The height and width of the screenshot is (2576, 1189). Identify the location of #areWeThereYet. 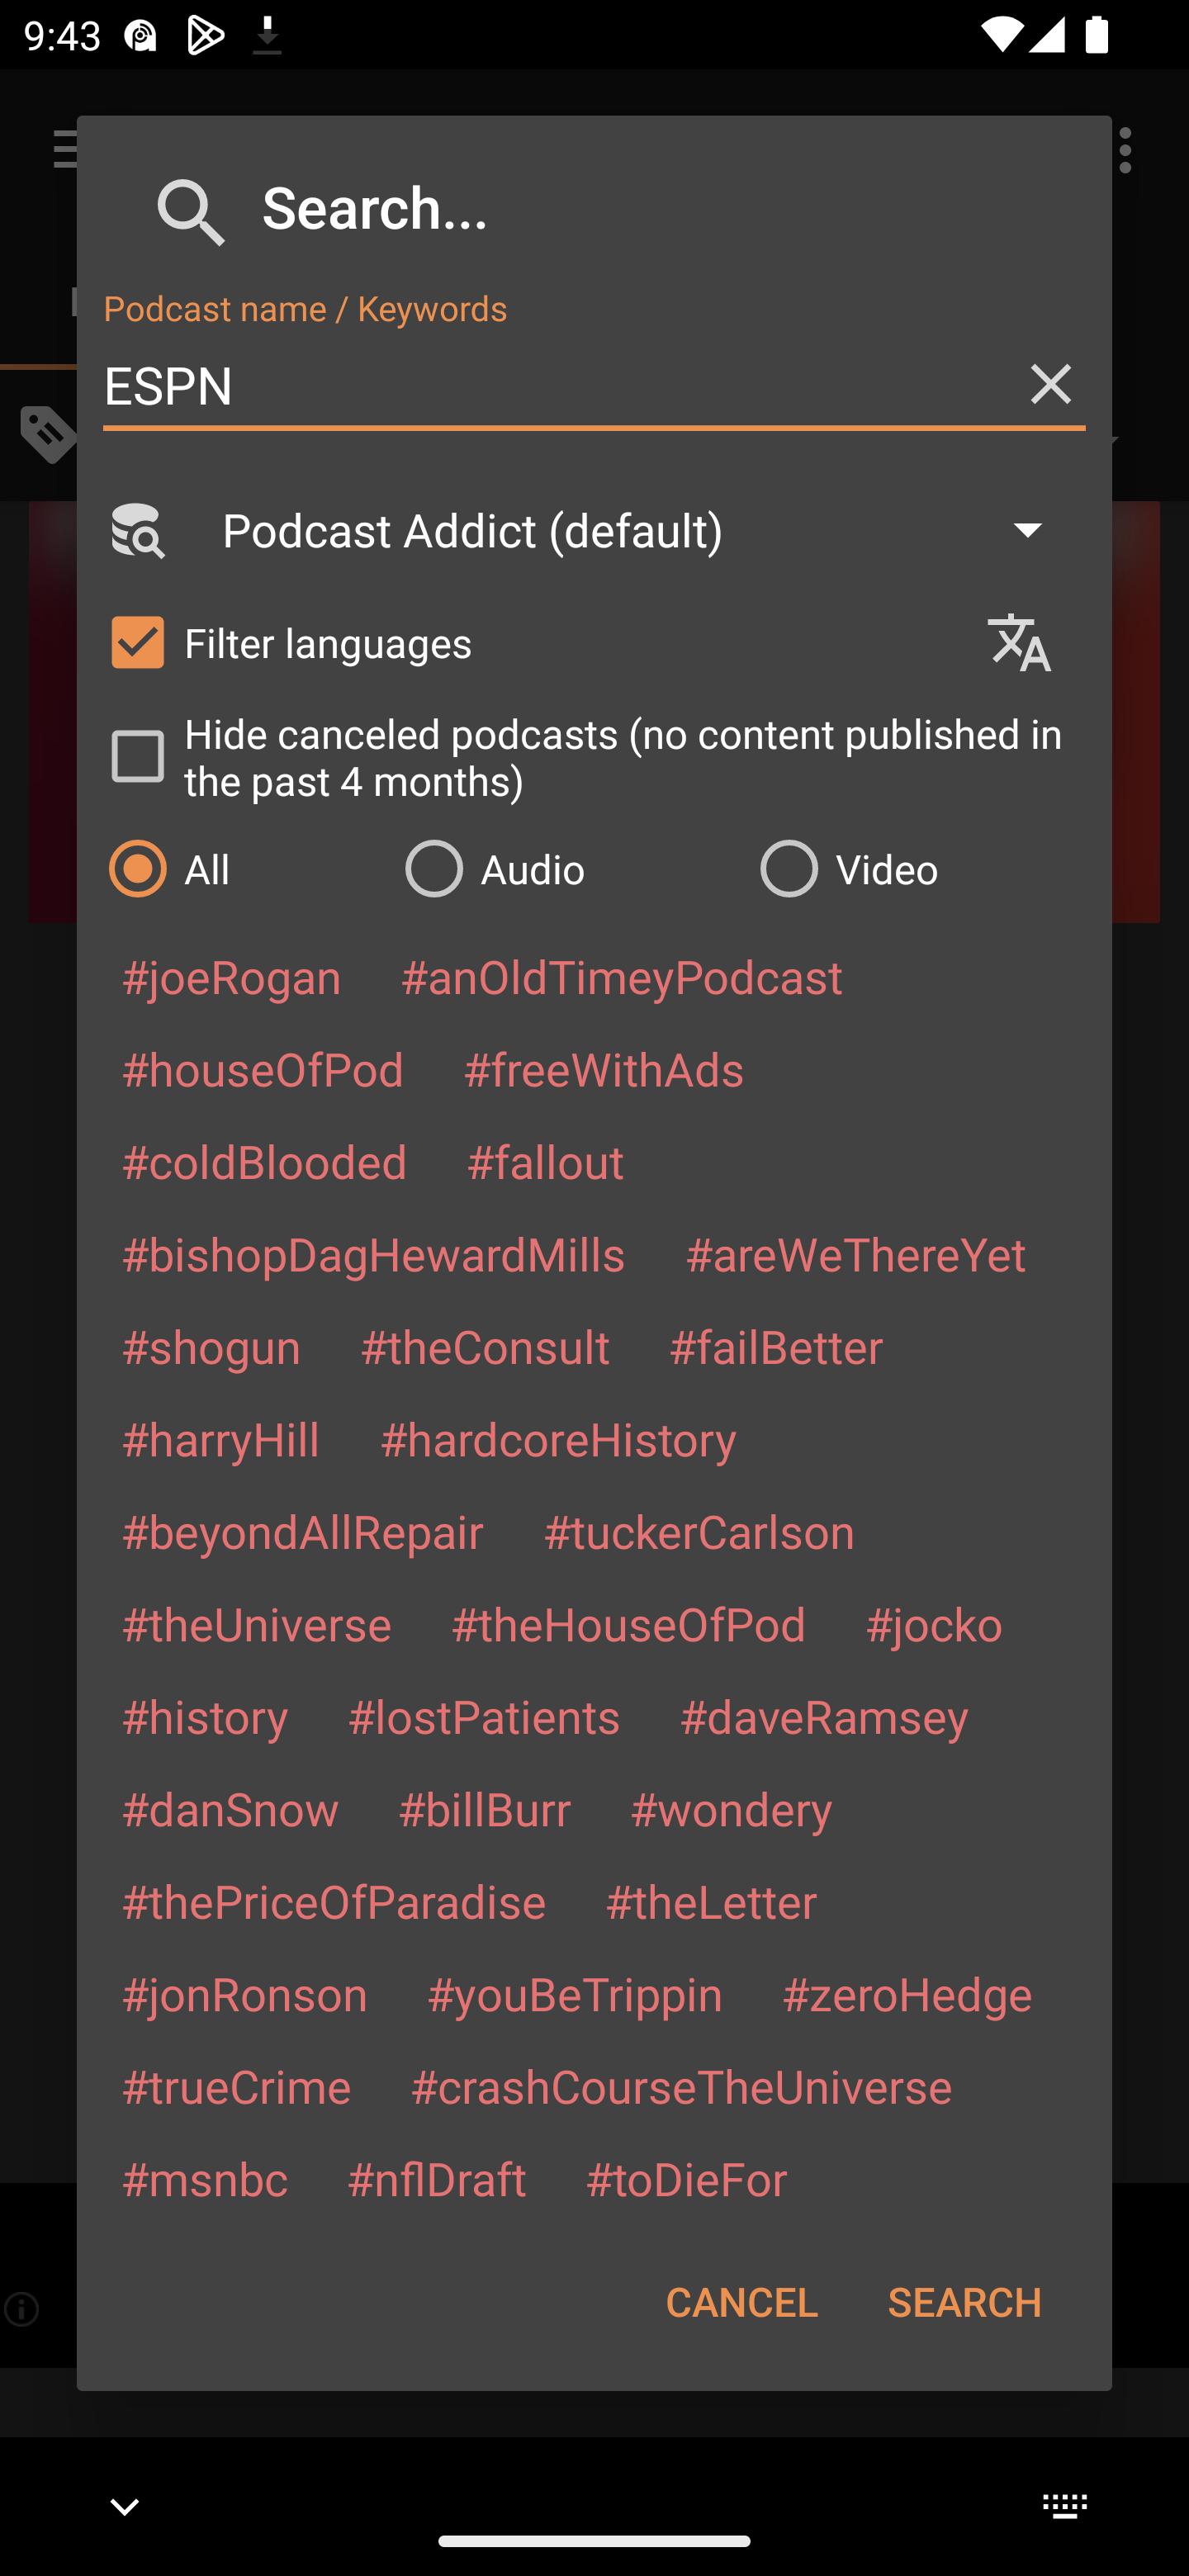
(855, 1252).